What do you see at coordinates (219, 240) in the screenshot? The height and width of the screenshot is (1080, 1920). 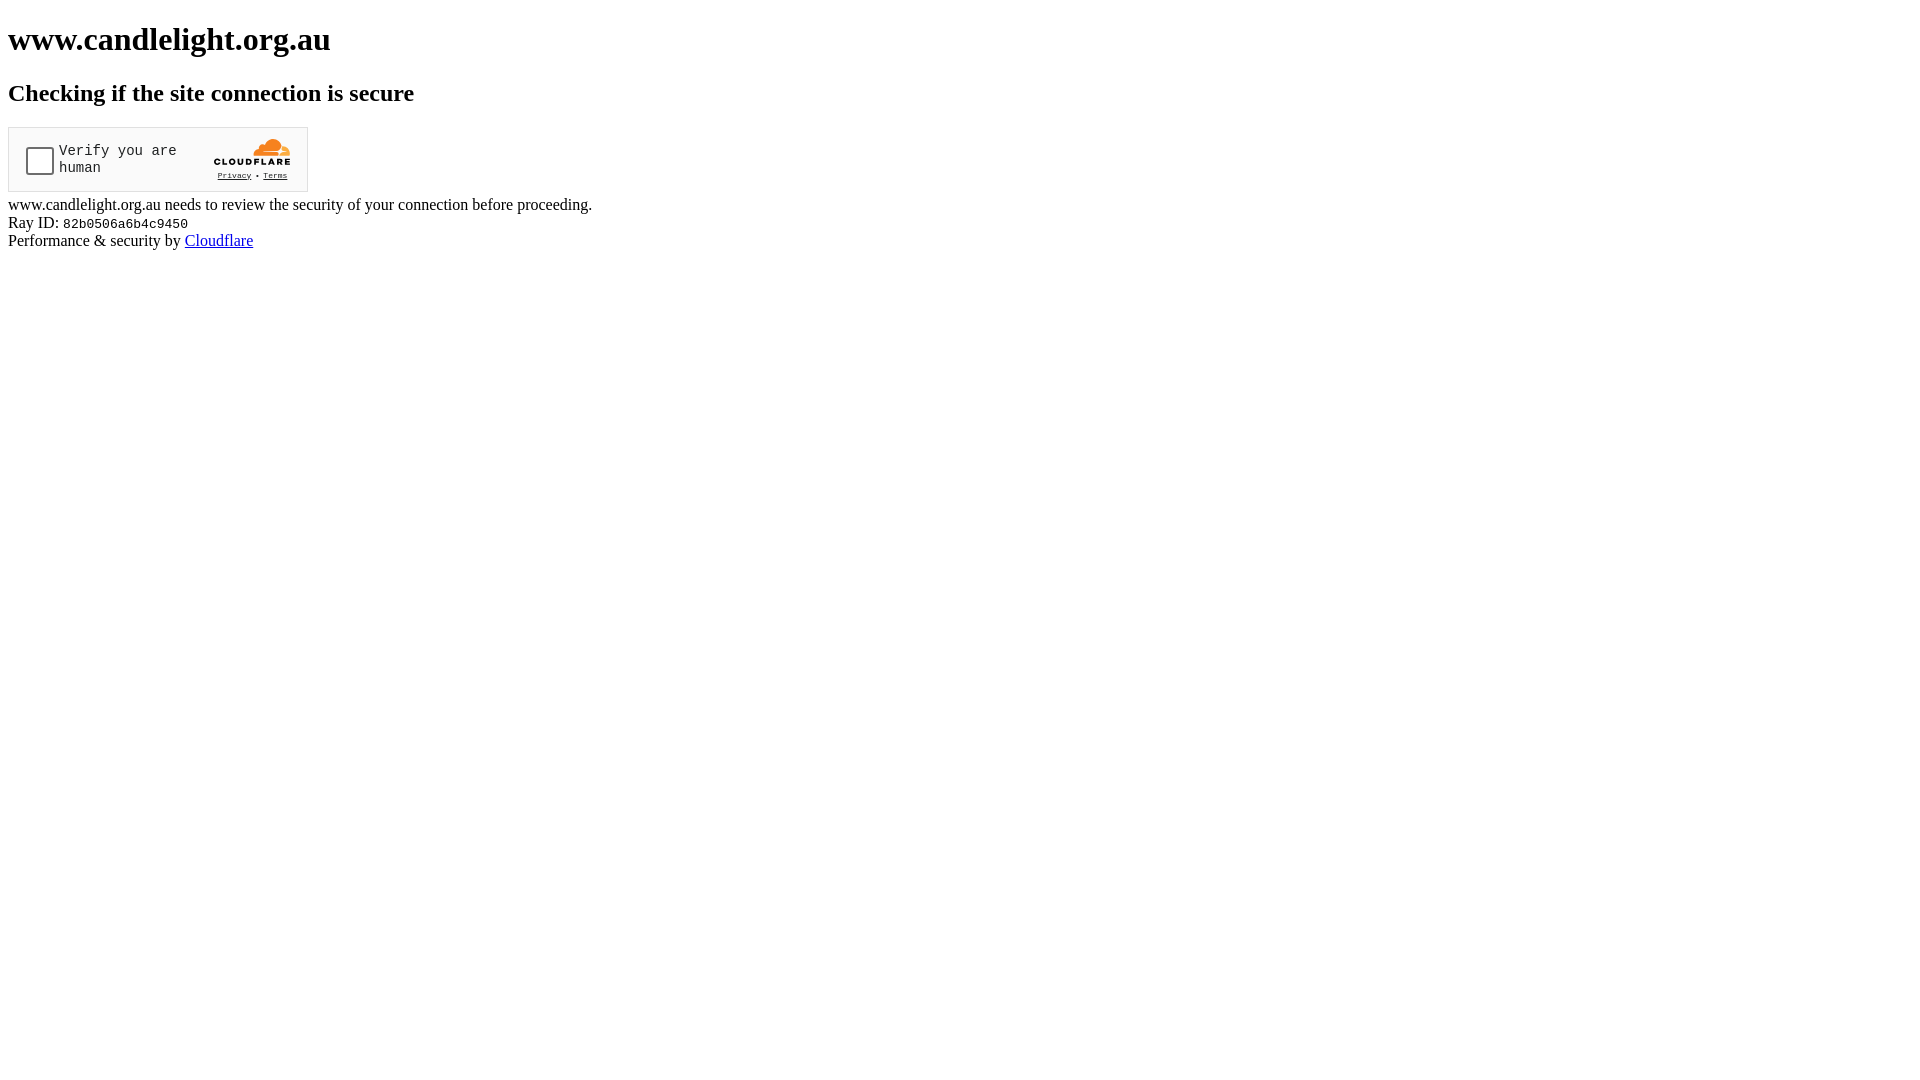 I see `Cloudflare` at bounding box center [219, 240].